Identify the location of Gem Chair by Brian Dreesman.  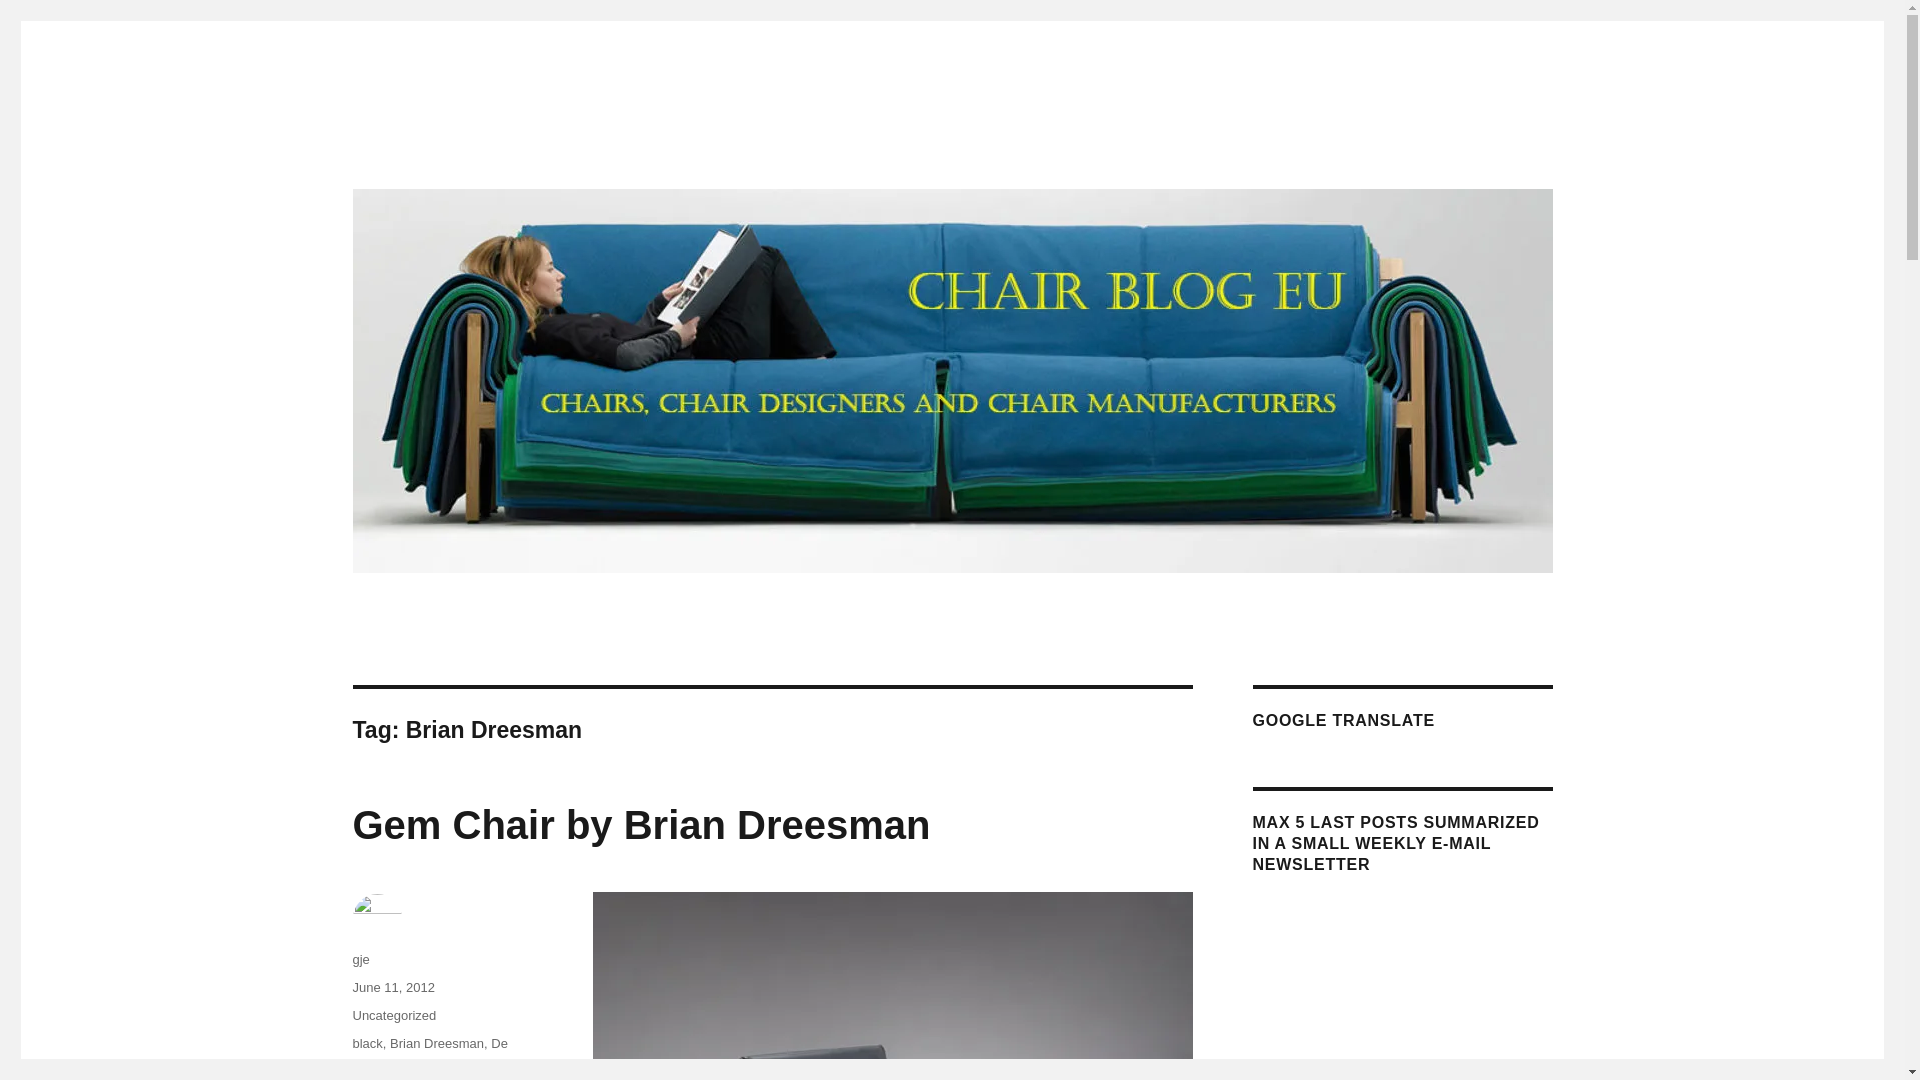
(640, 824).